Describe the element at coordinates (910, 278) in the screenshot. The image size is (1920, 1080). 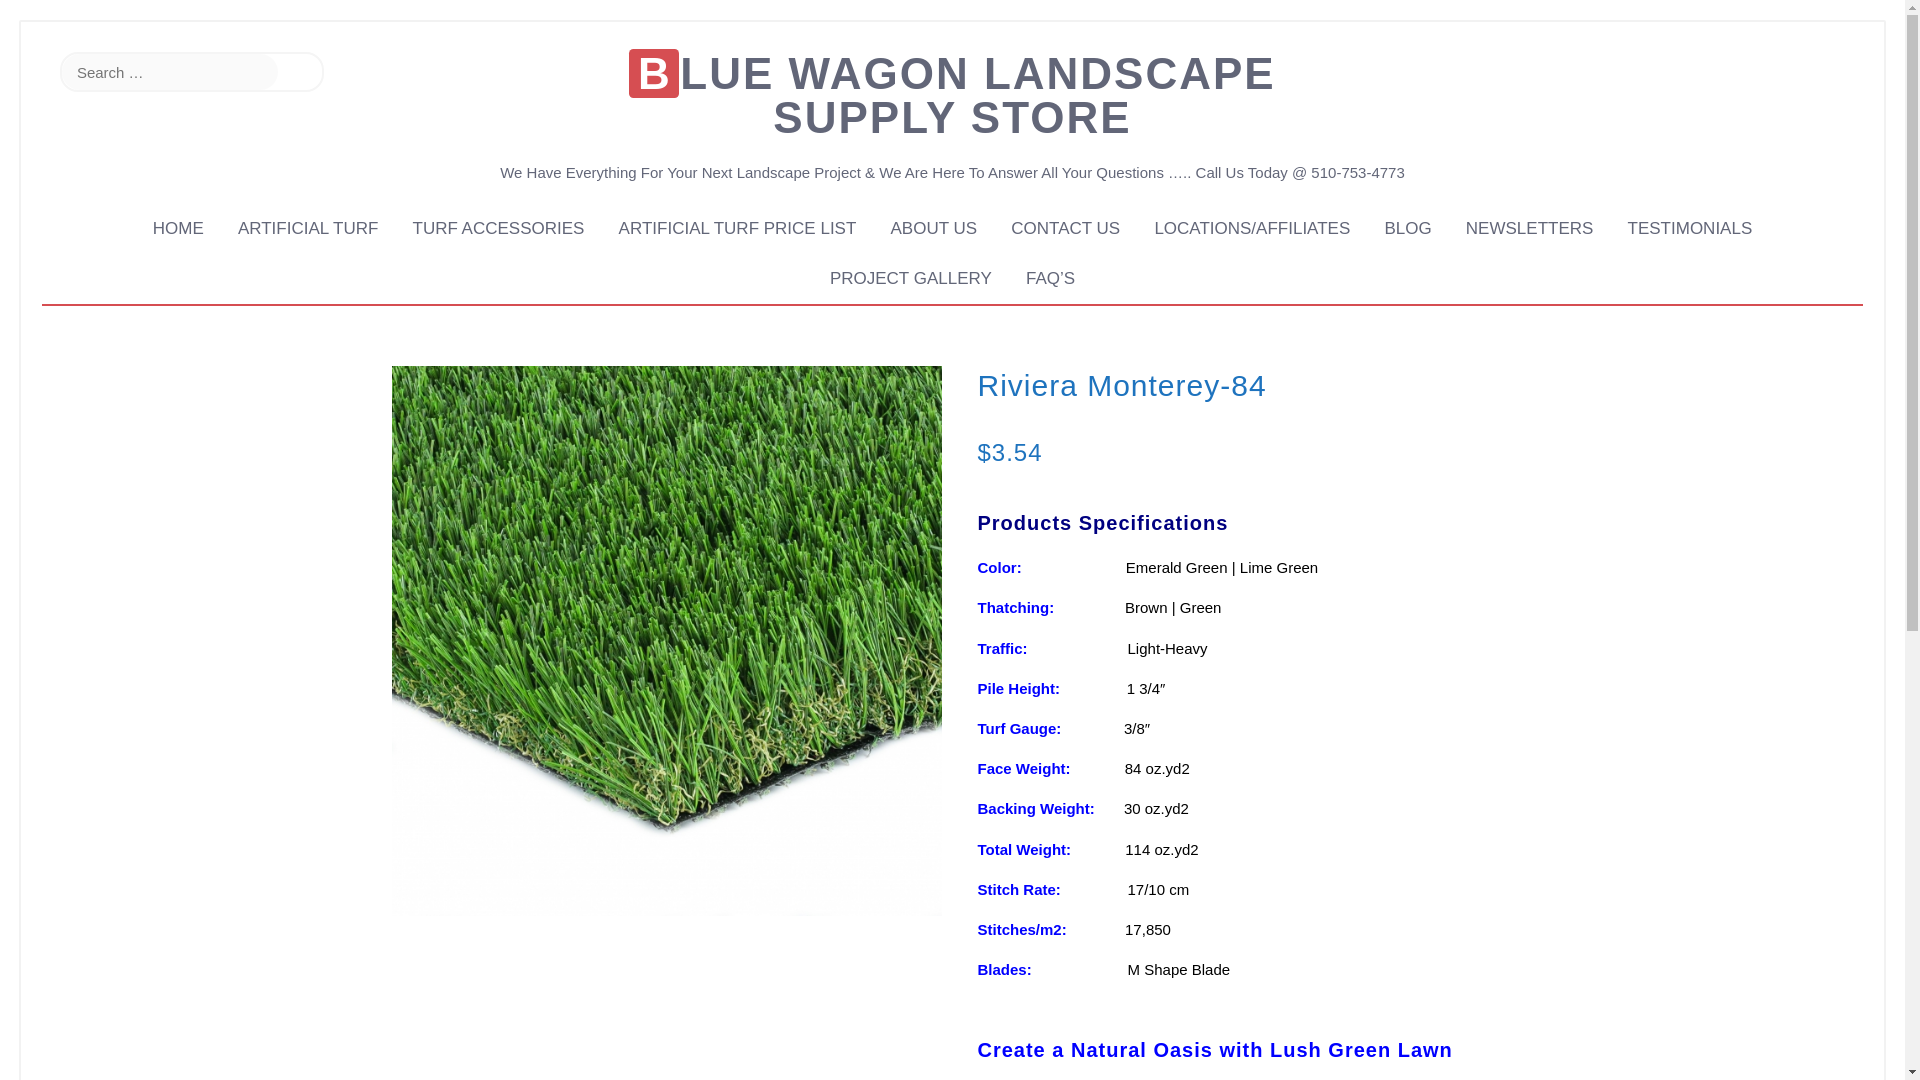
I see `PROJECT GALLERY` at that location.